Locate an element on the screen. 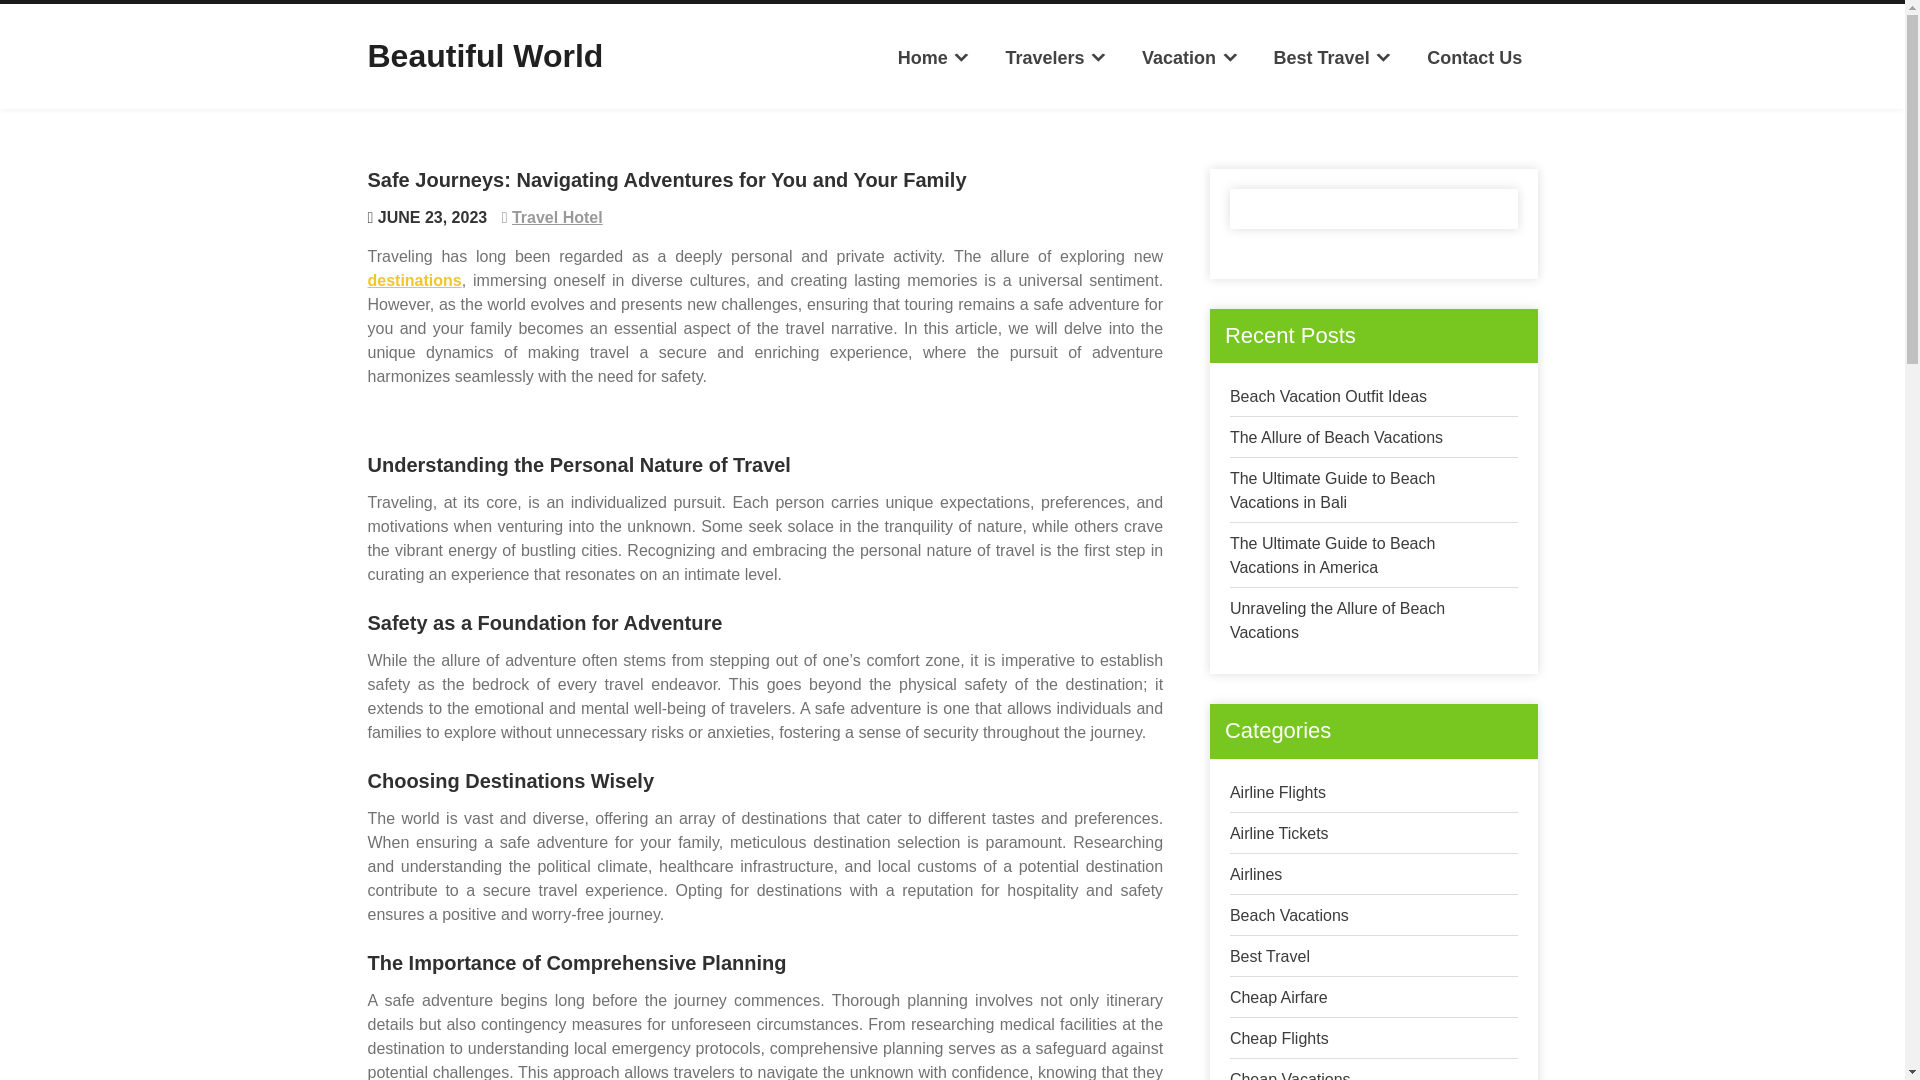 Image resolution: width=1920 pixels, height=1080 pixels. destinations is located at coordinates (415, 280).